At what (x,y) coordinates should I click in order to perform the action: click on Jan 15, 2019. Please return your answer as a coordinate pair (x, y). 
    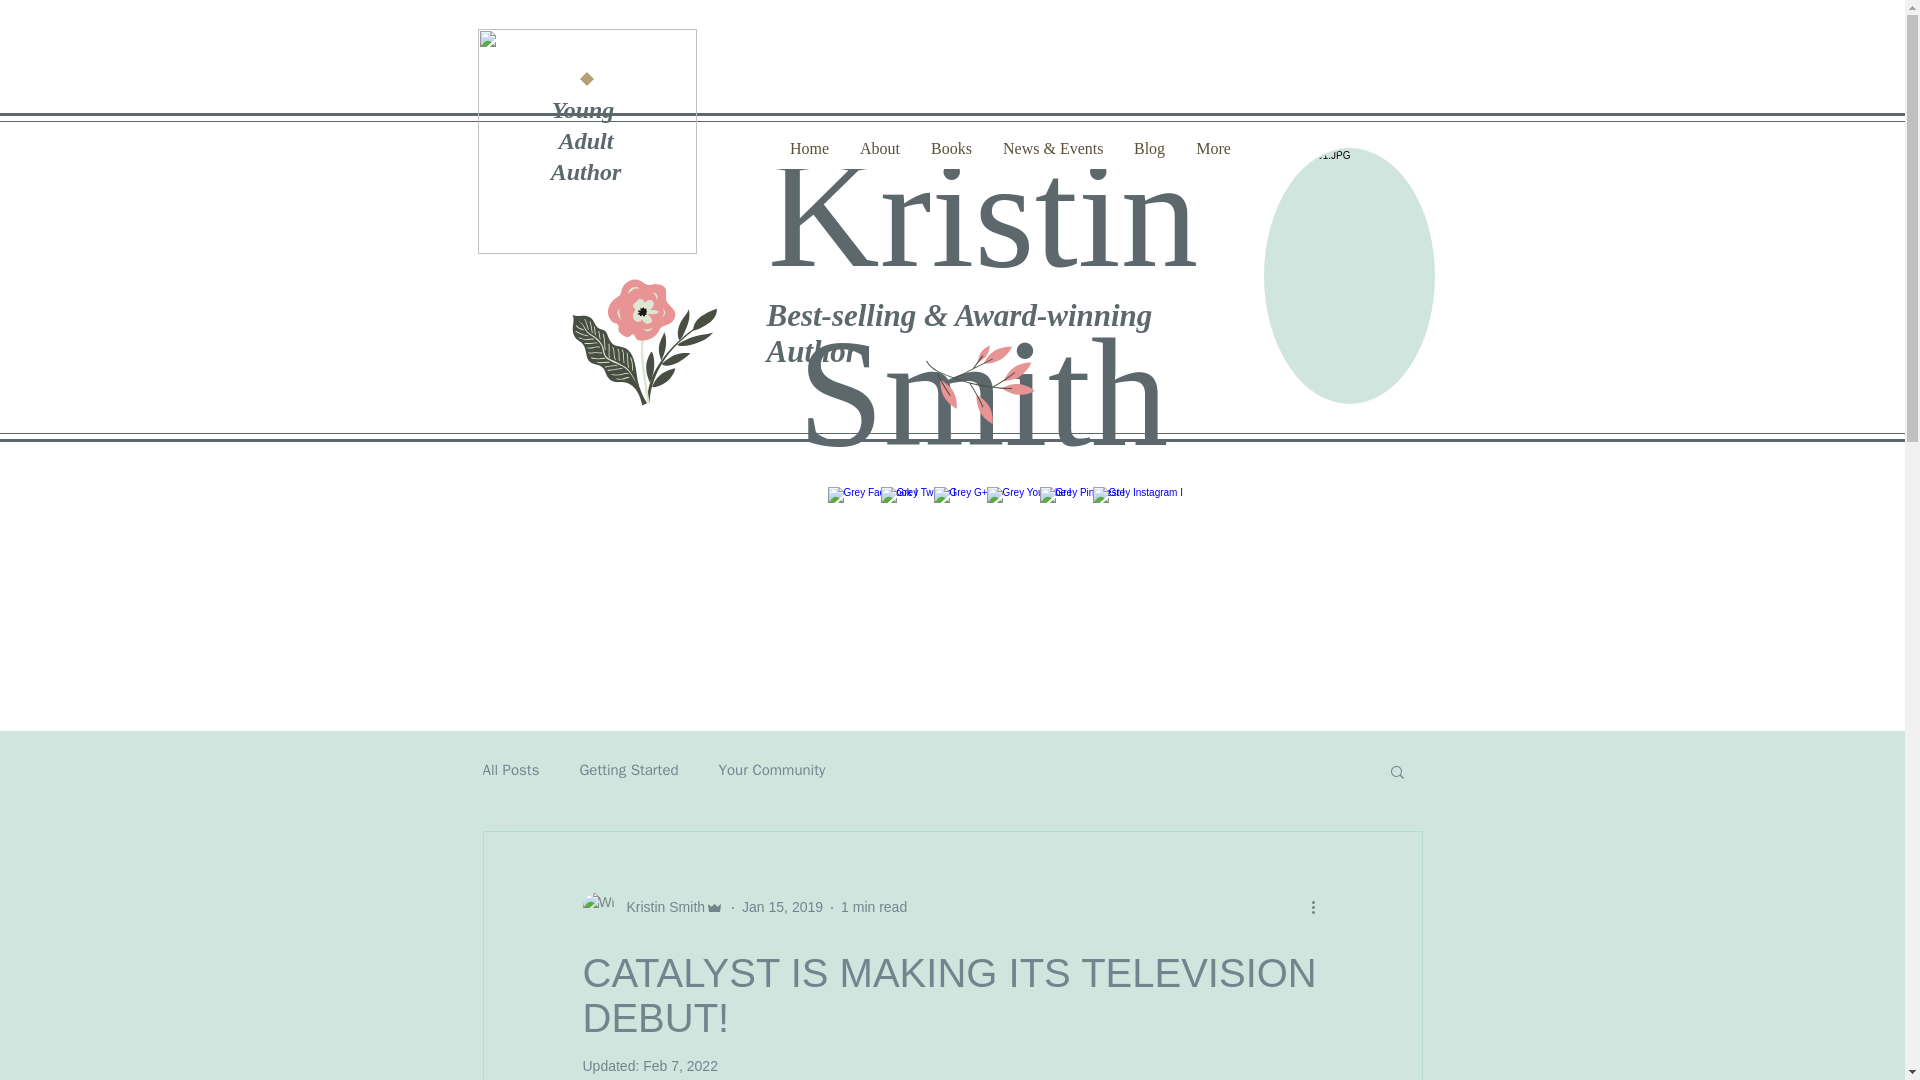
    Looking at the image, I should click on (782, 906).